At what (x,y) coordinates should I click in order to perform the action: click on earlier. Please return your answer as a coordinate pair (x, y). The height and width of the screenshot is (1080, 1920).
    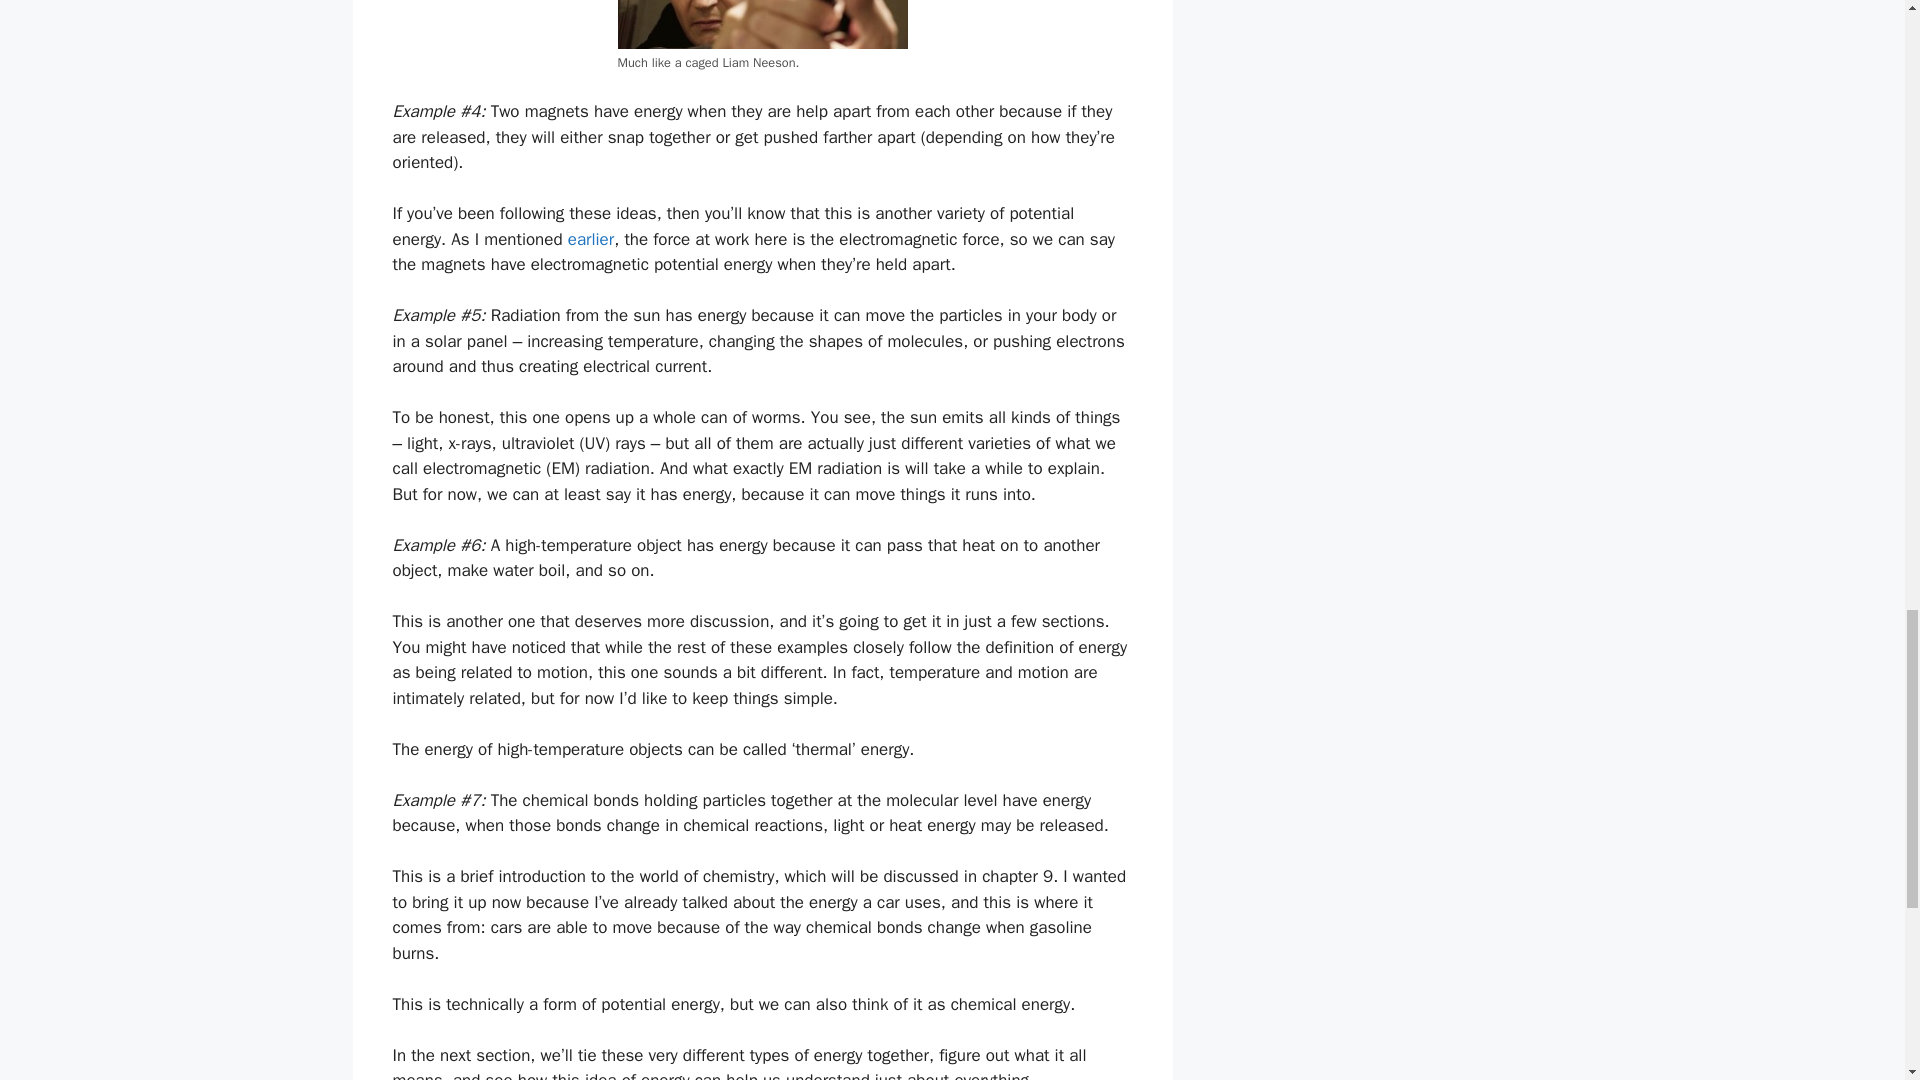
    Looking at the image, I should click on (591, 238).